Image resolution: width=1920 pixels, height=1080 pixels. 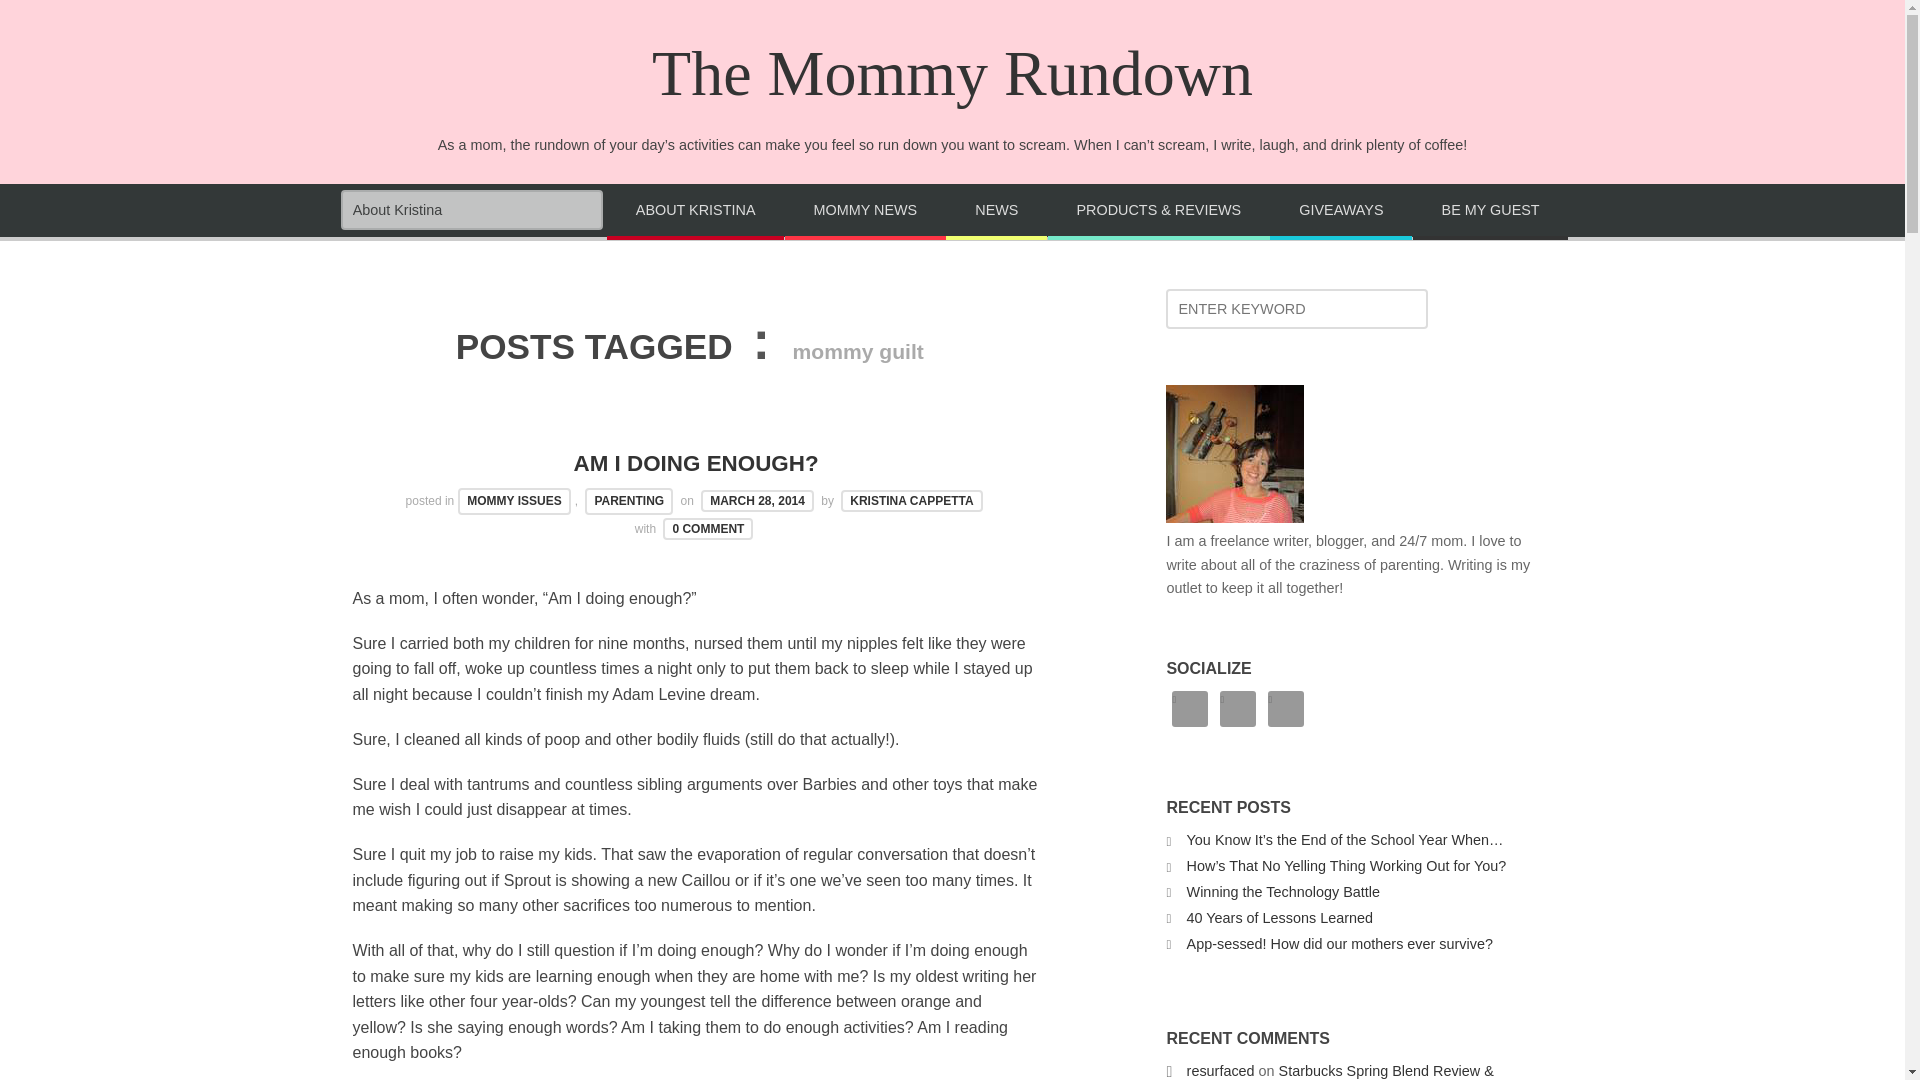 I want to click on Search, so click(x=61, y=22).